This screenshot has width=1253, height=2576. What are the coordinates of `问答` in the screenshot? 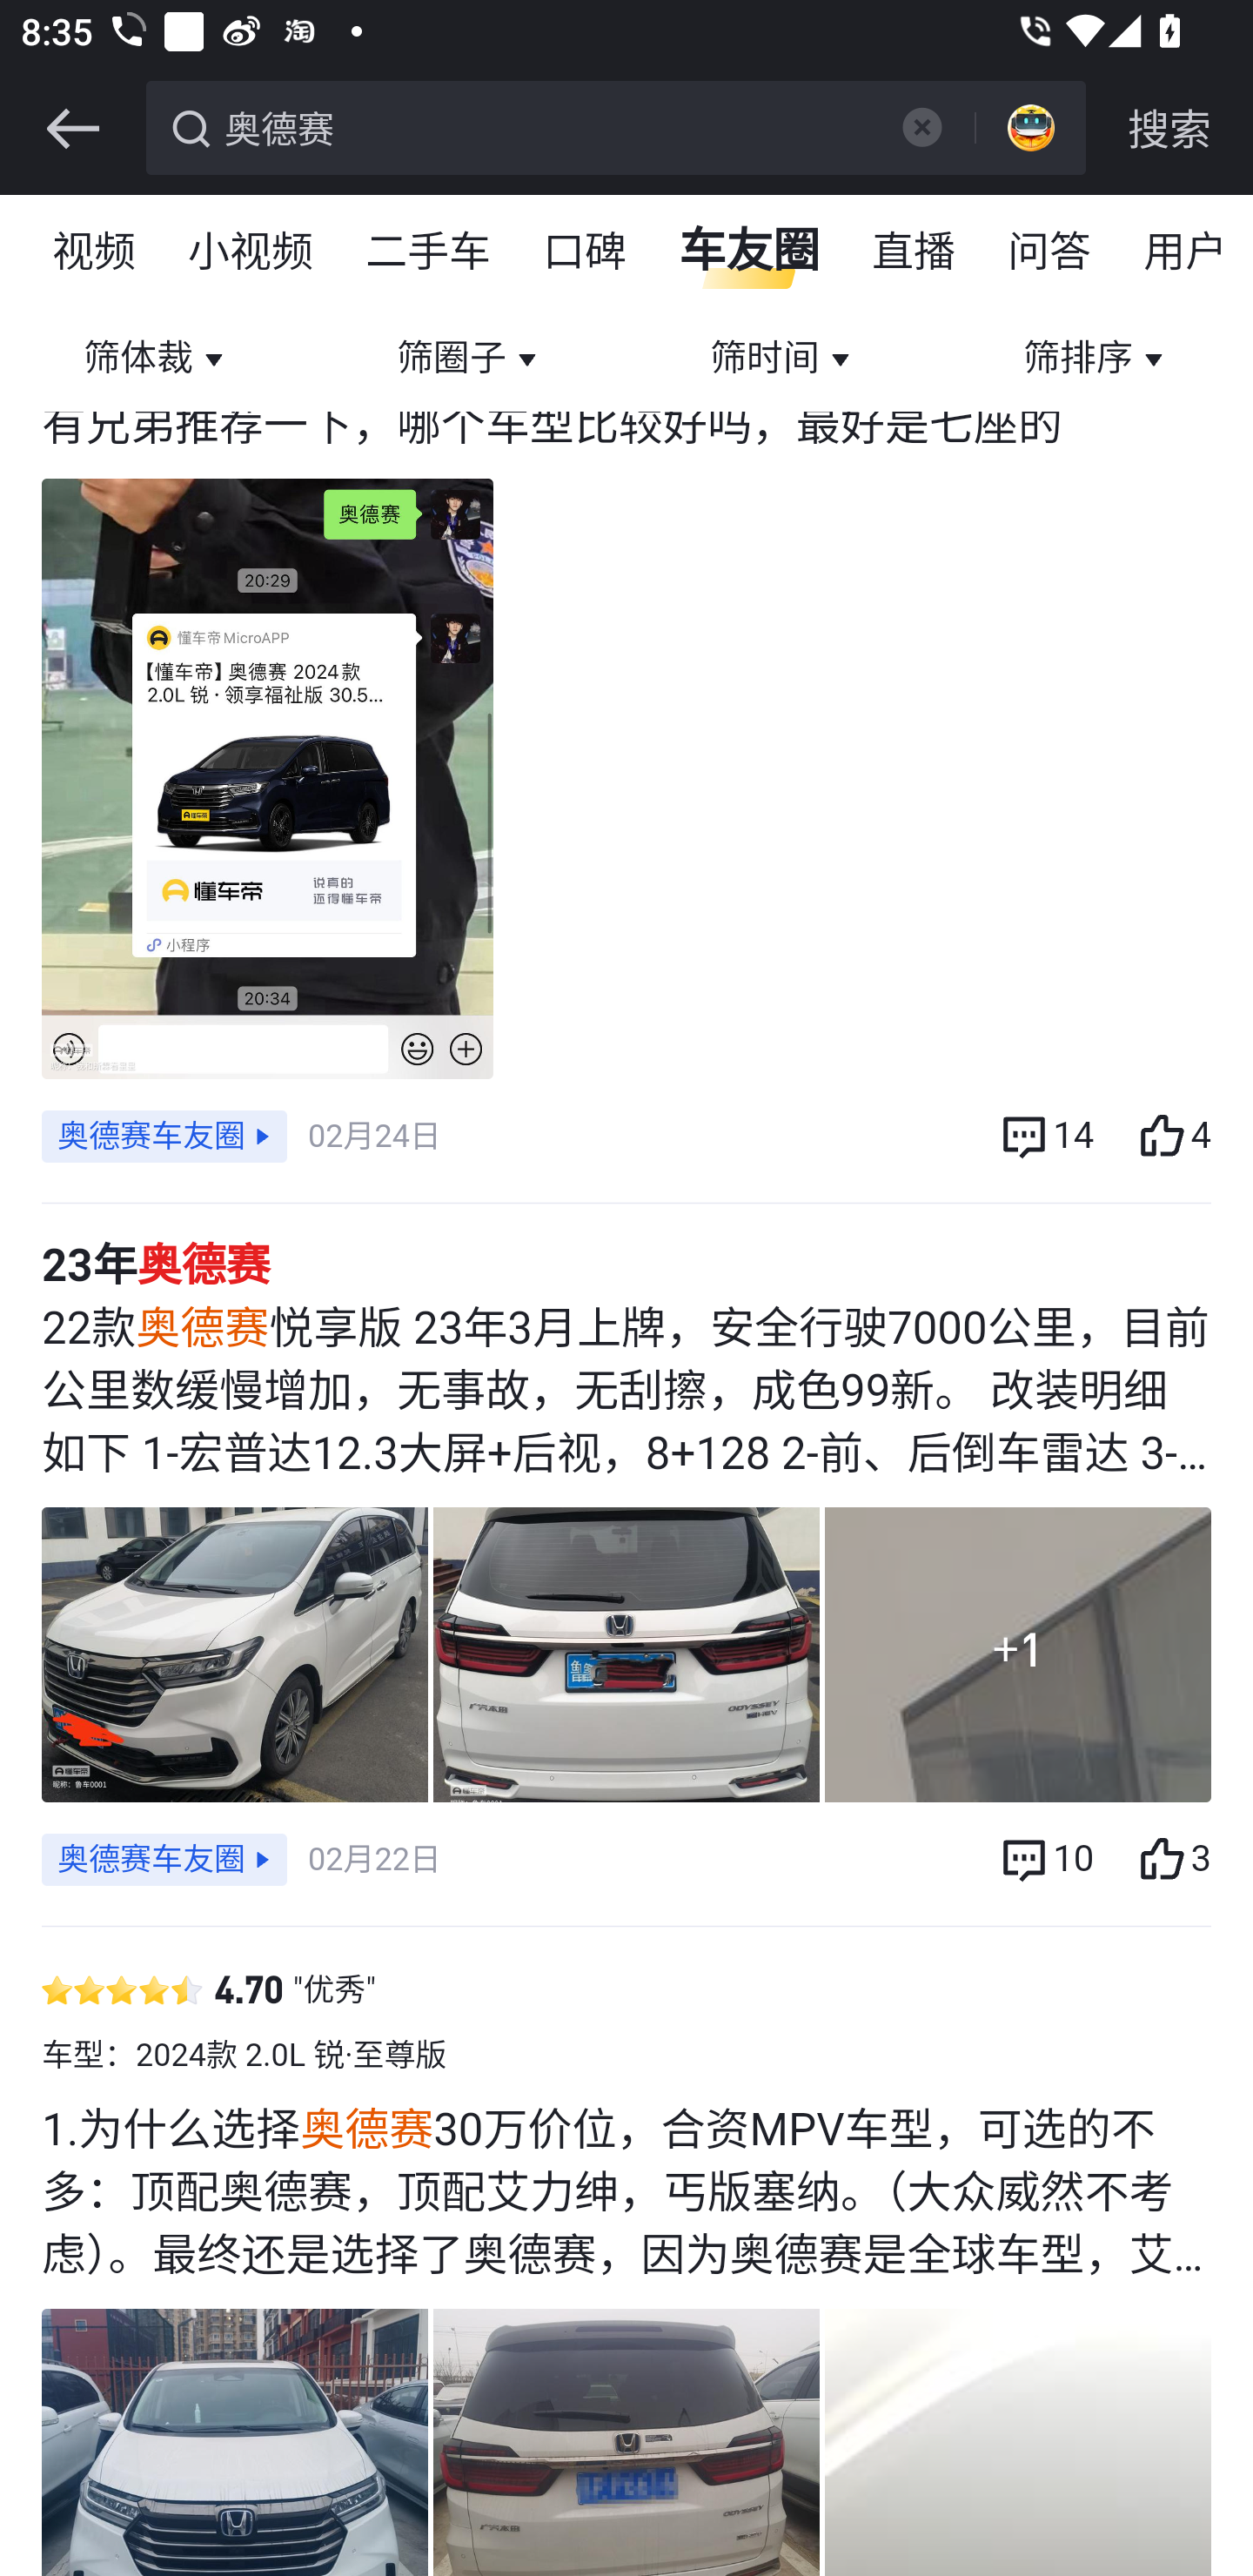 It's located at (1050, 253).